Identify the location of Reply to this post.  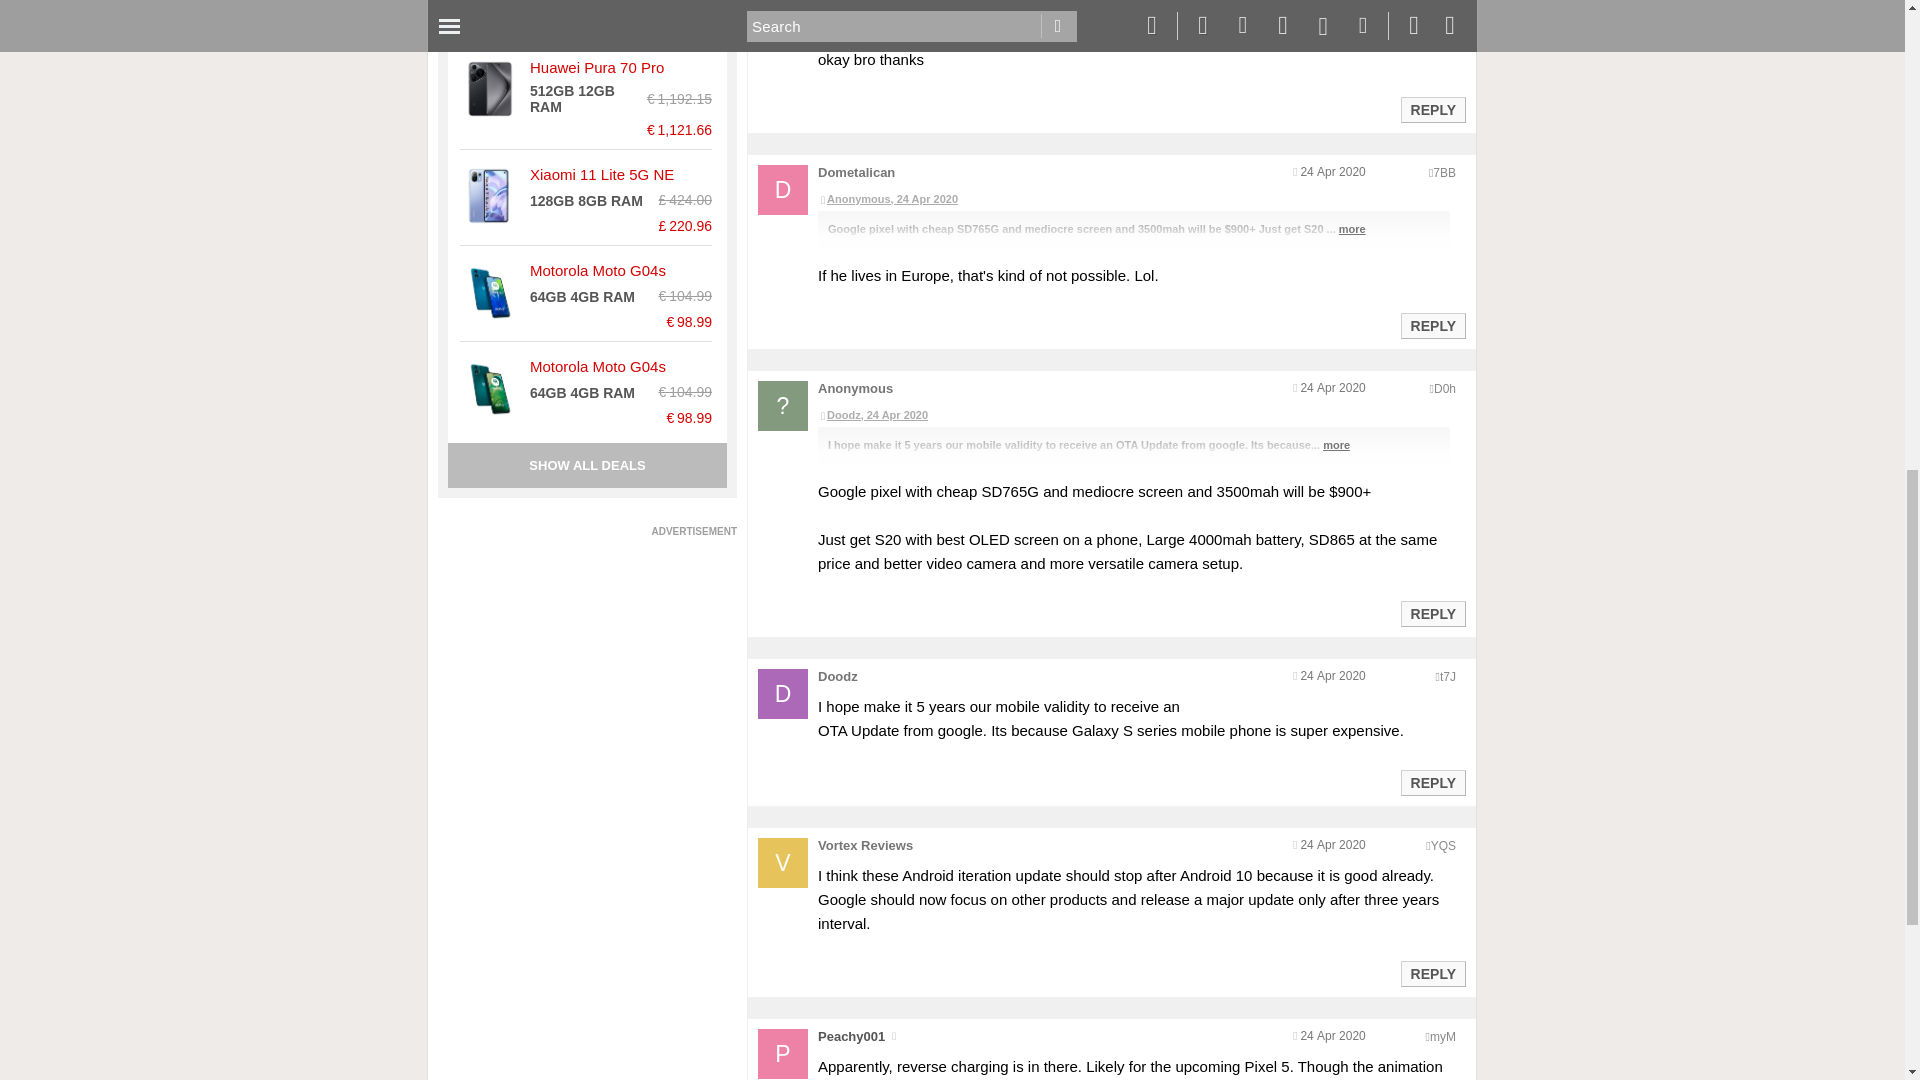
(1432, 782).